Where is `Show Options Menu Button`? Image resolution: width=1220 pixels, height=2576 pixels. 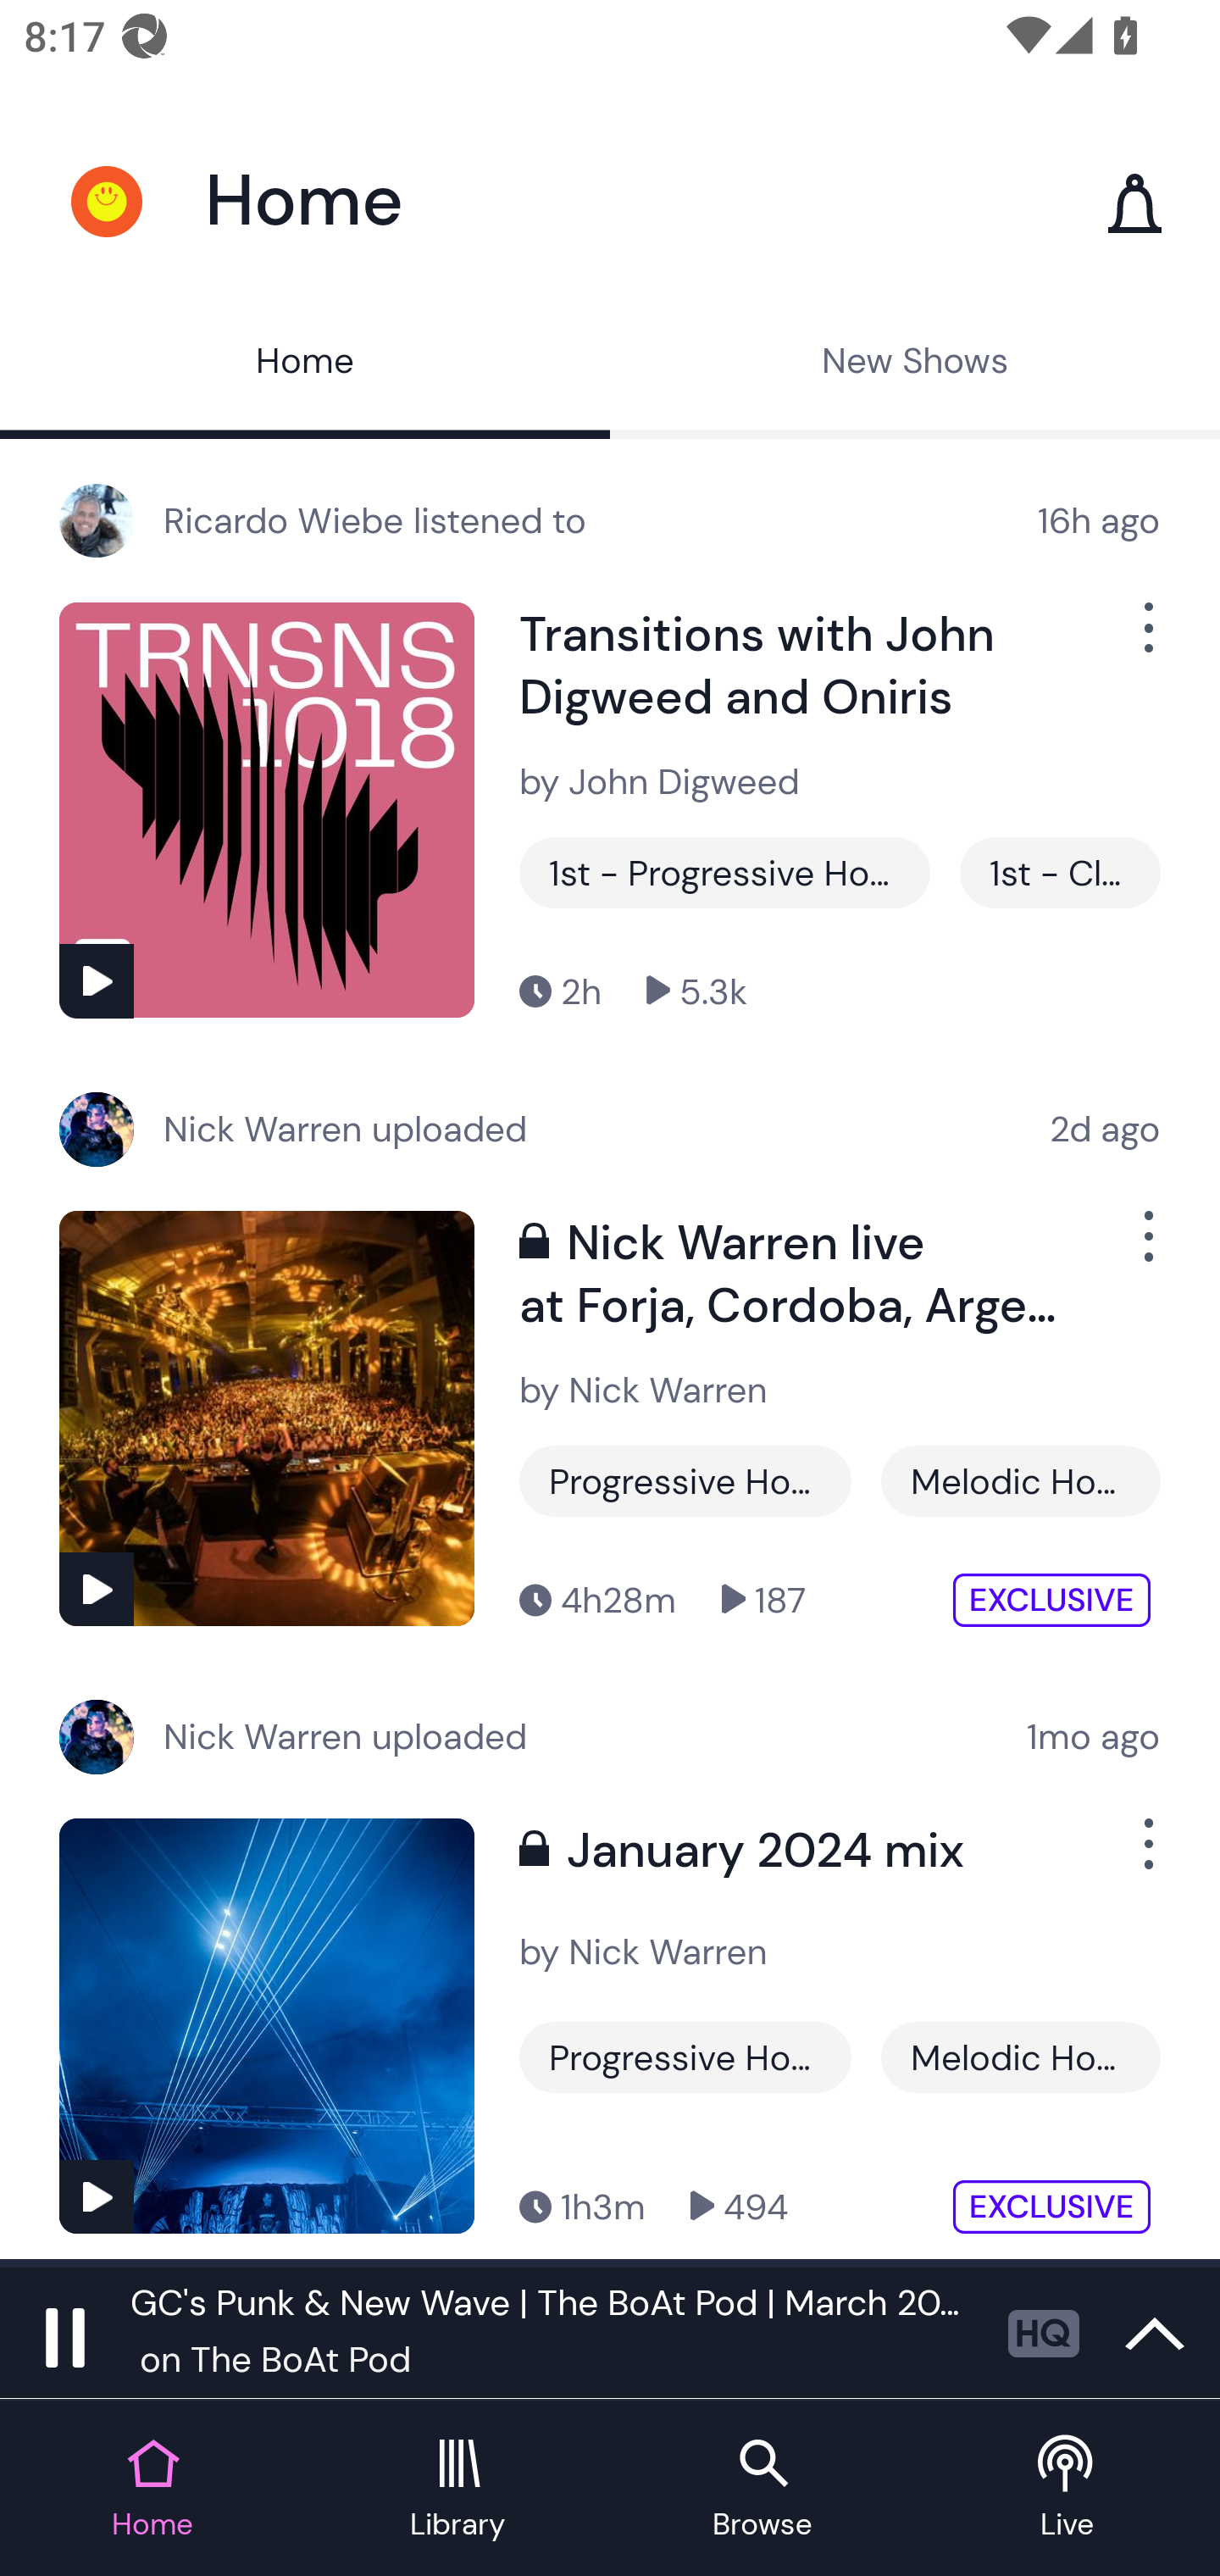 Show Options Menu Button is located at coordinates (1145, 641).